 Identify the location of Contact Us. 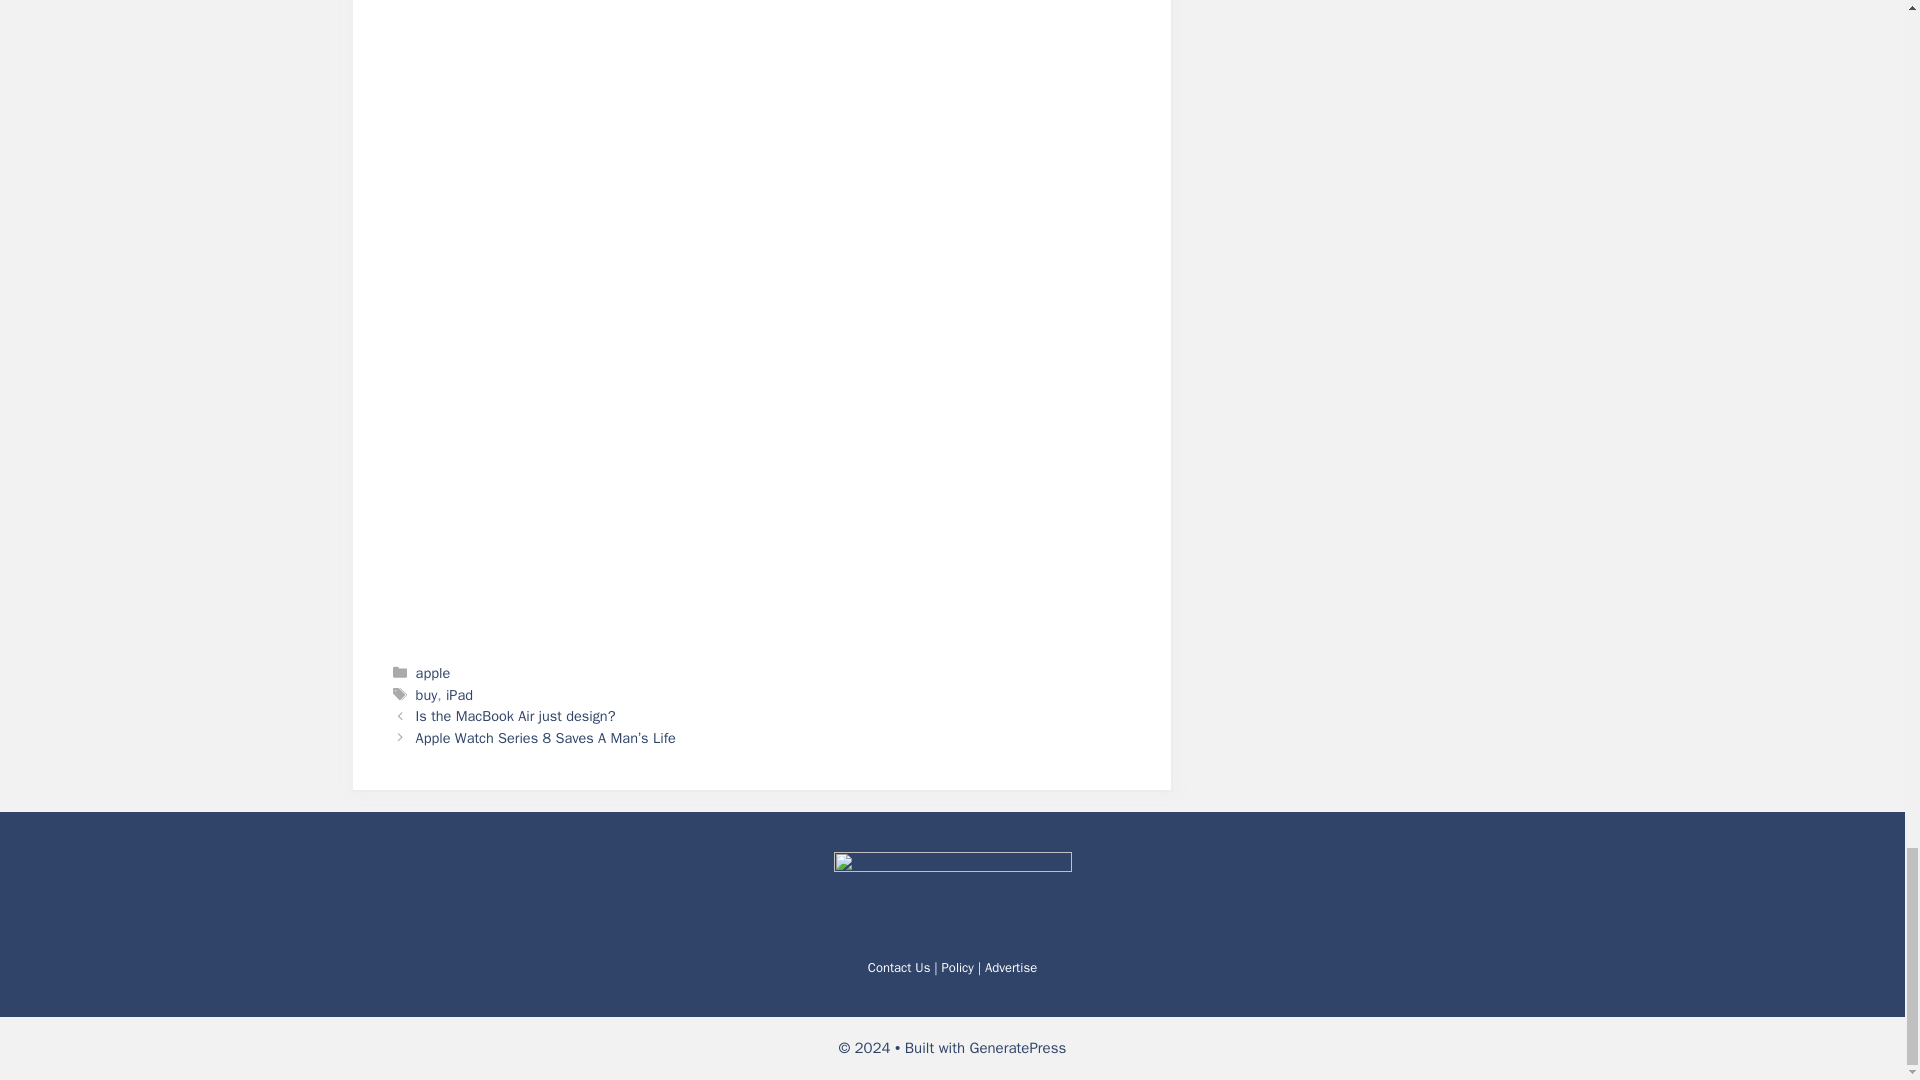
(899, 968).